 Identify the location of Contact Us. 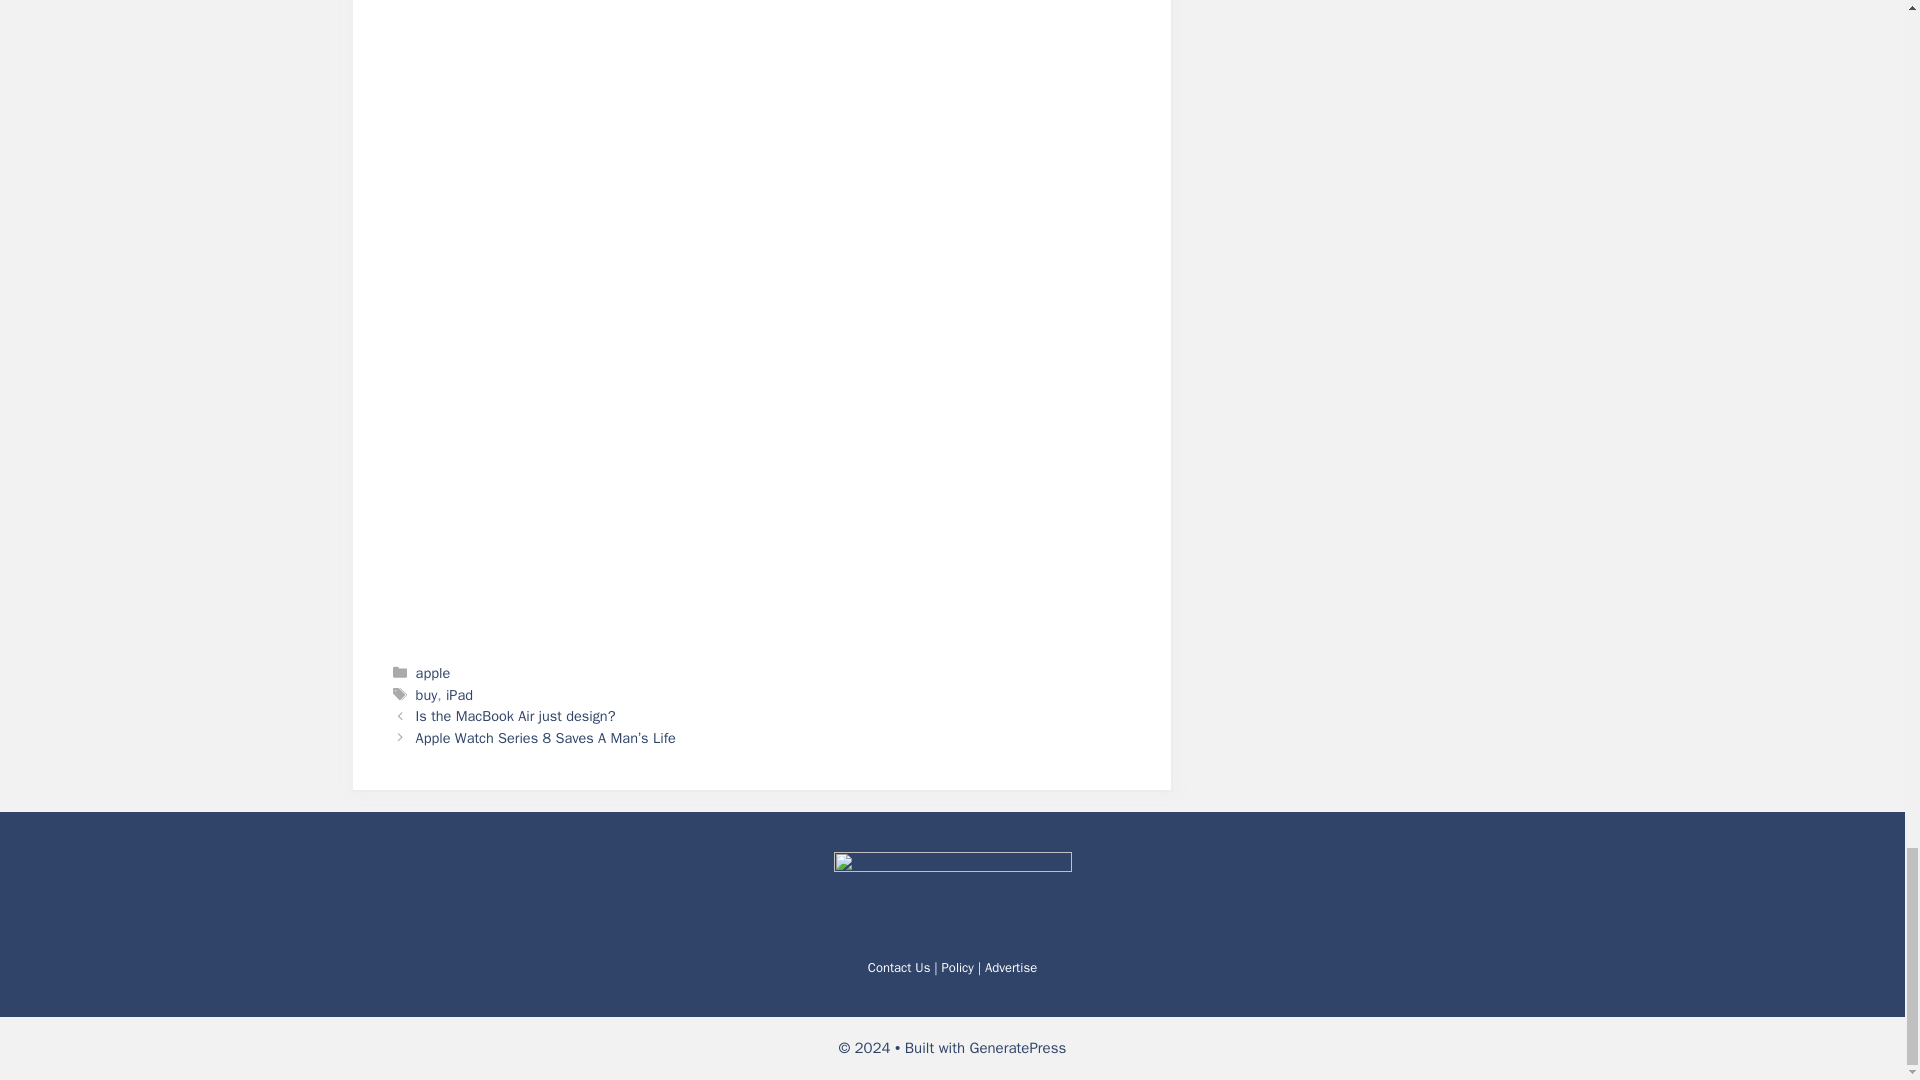
(899, 968).